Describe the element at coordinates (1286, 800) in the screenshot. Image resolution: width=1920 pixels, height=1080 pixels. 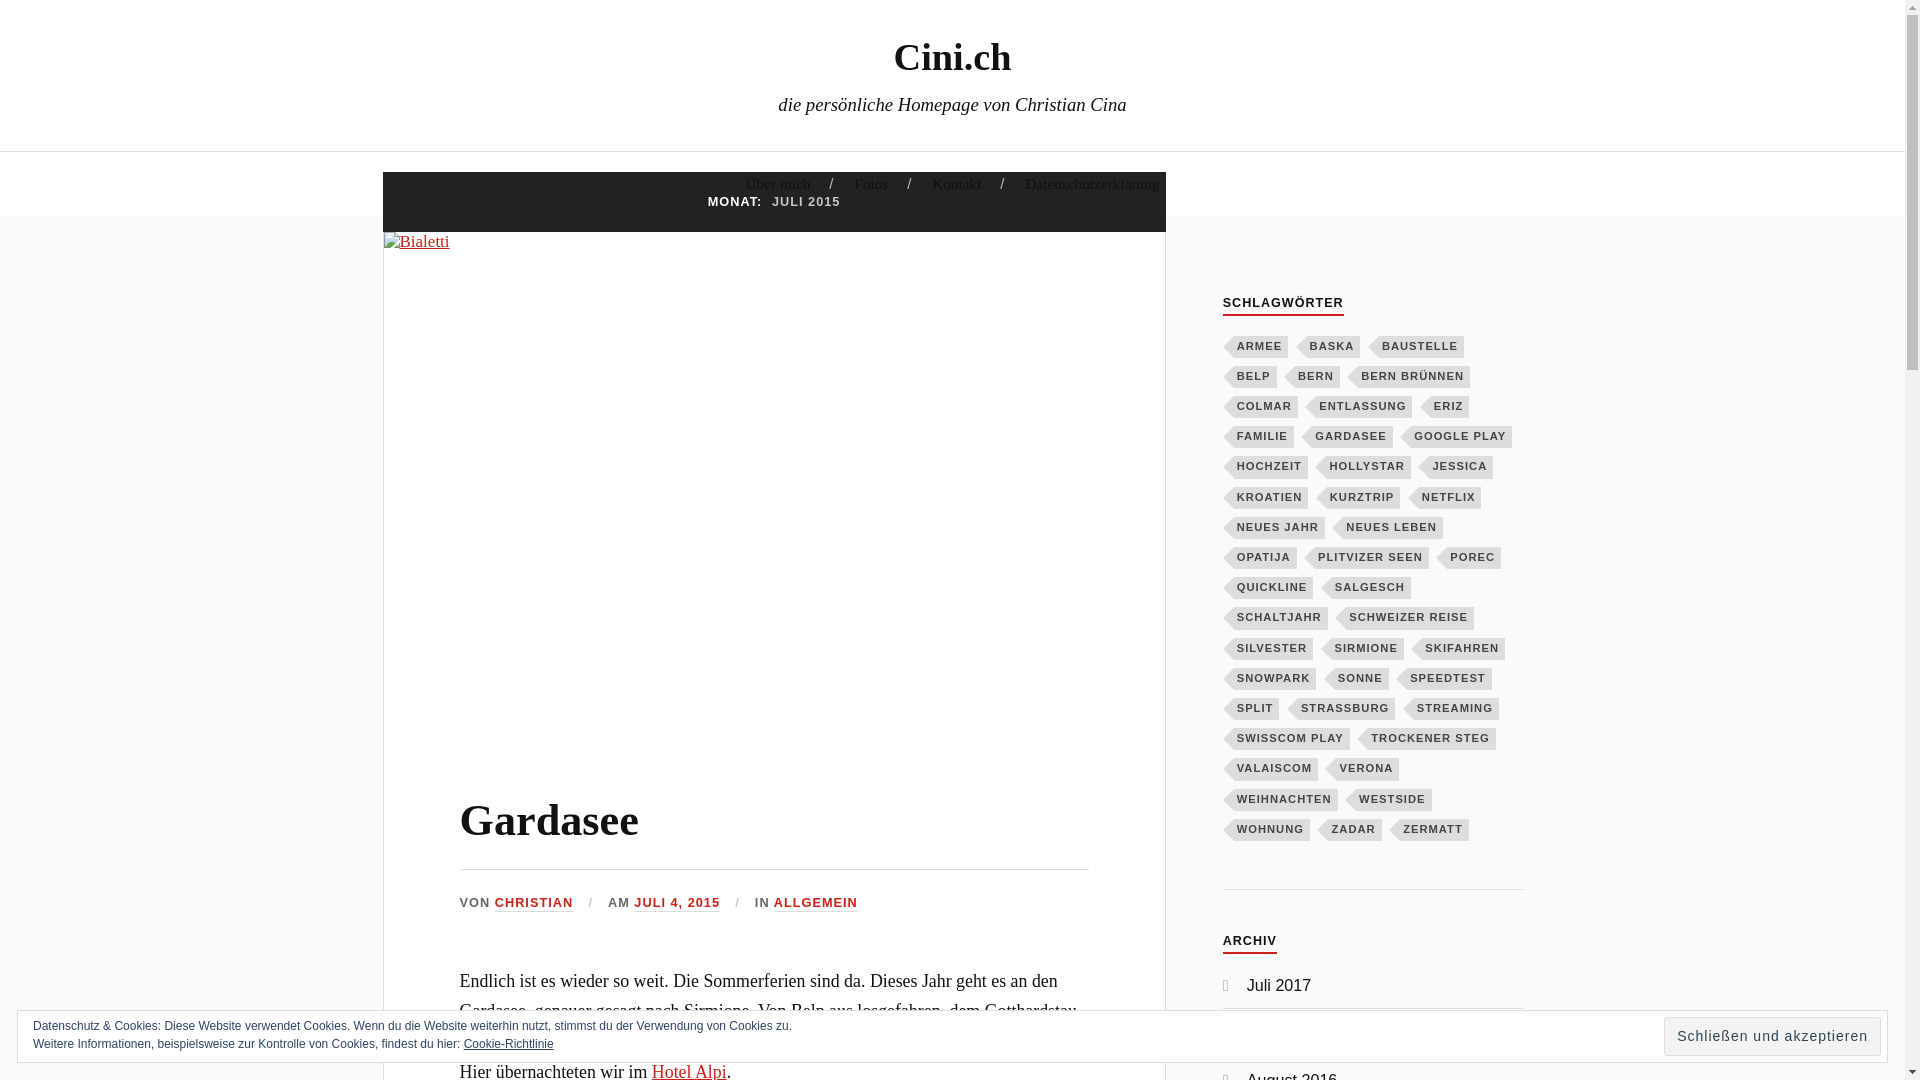
I see `WEIHNACHTEN` at that location.